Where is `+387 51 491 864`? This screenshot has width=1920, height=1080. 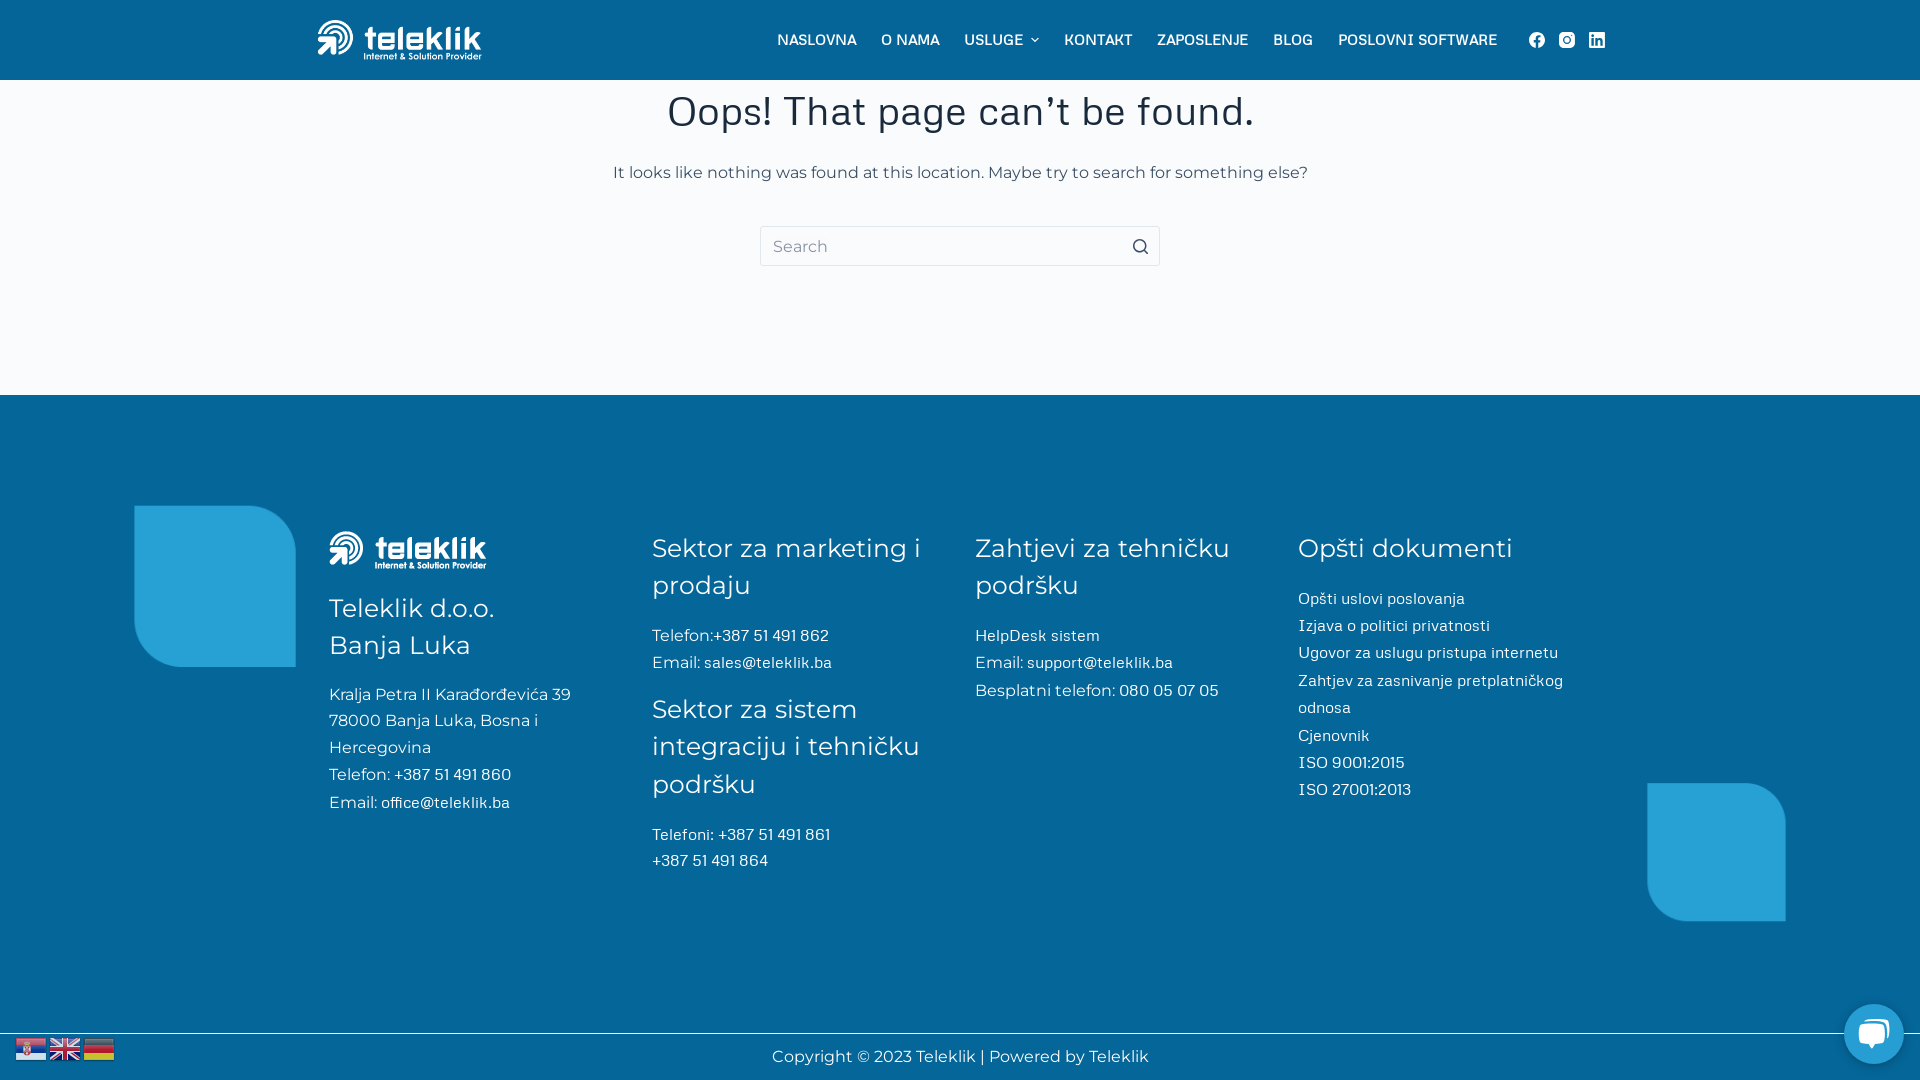
+387 51 491 864 is located at coordinates (710, 860).